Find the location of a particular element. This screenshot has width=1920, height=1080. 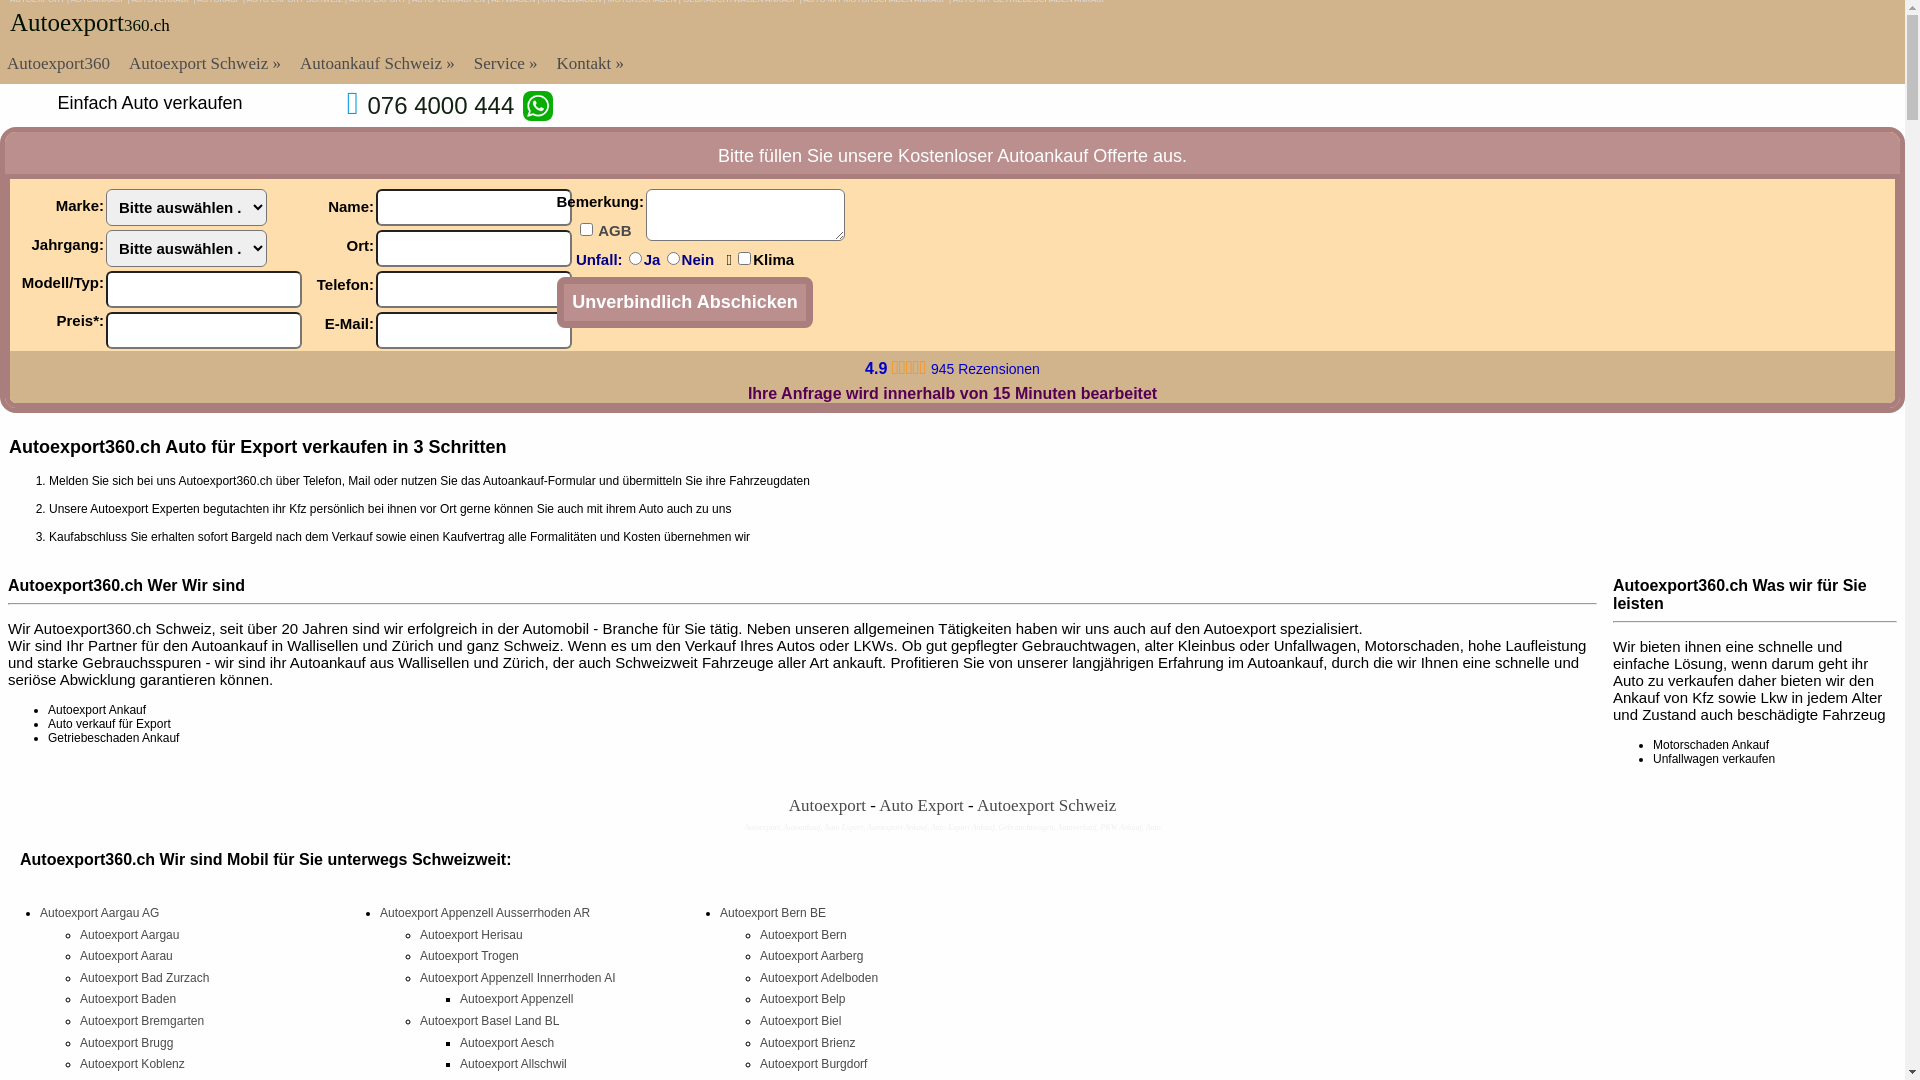

076 4000 444 is located at coordinates (440, 106).